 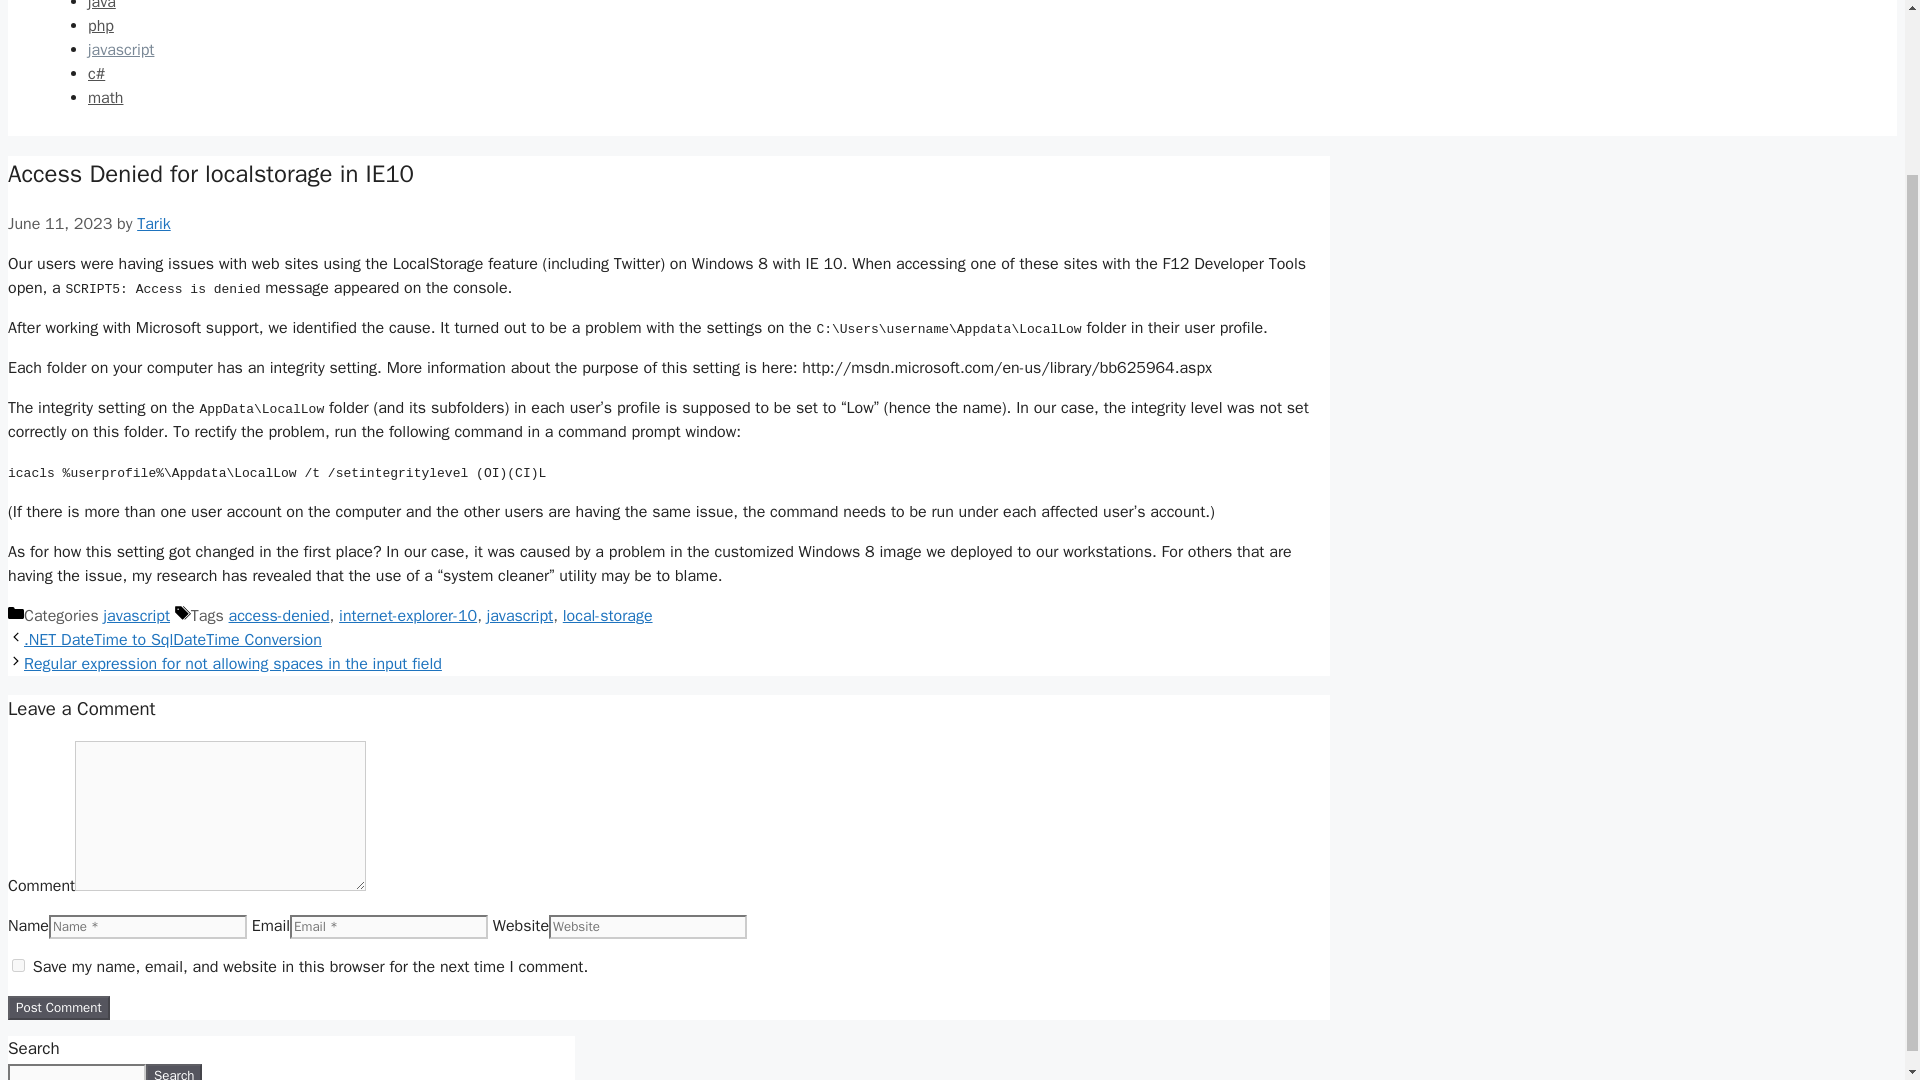 I want to click on php, so click(x=100, y=26).